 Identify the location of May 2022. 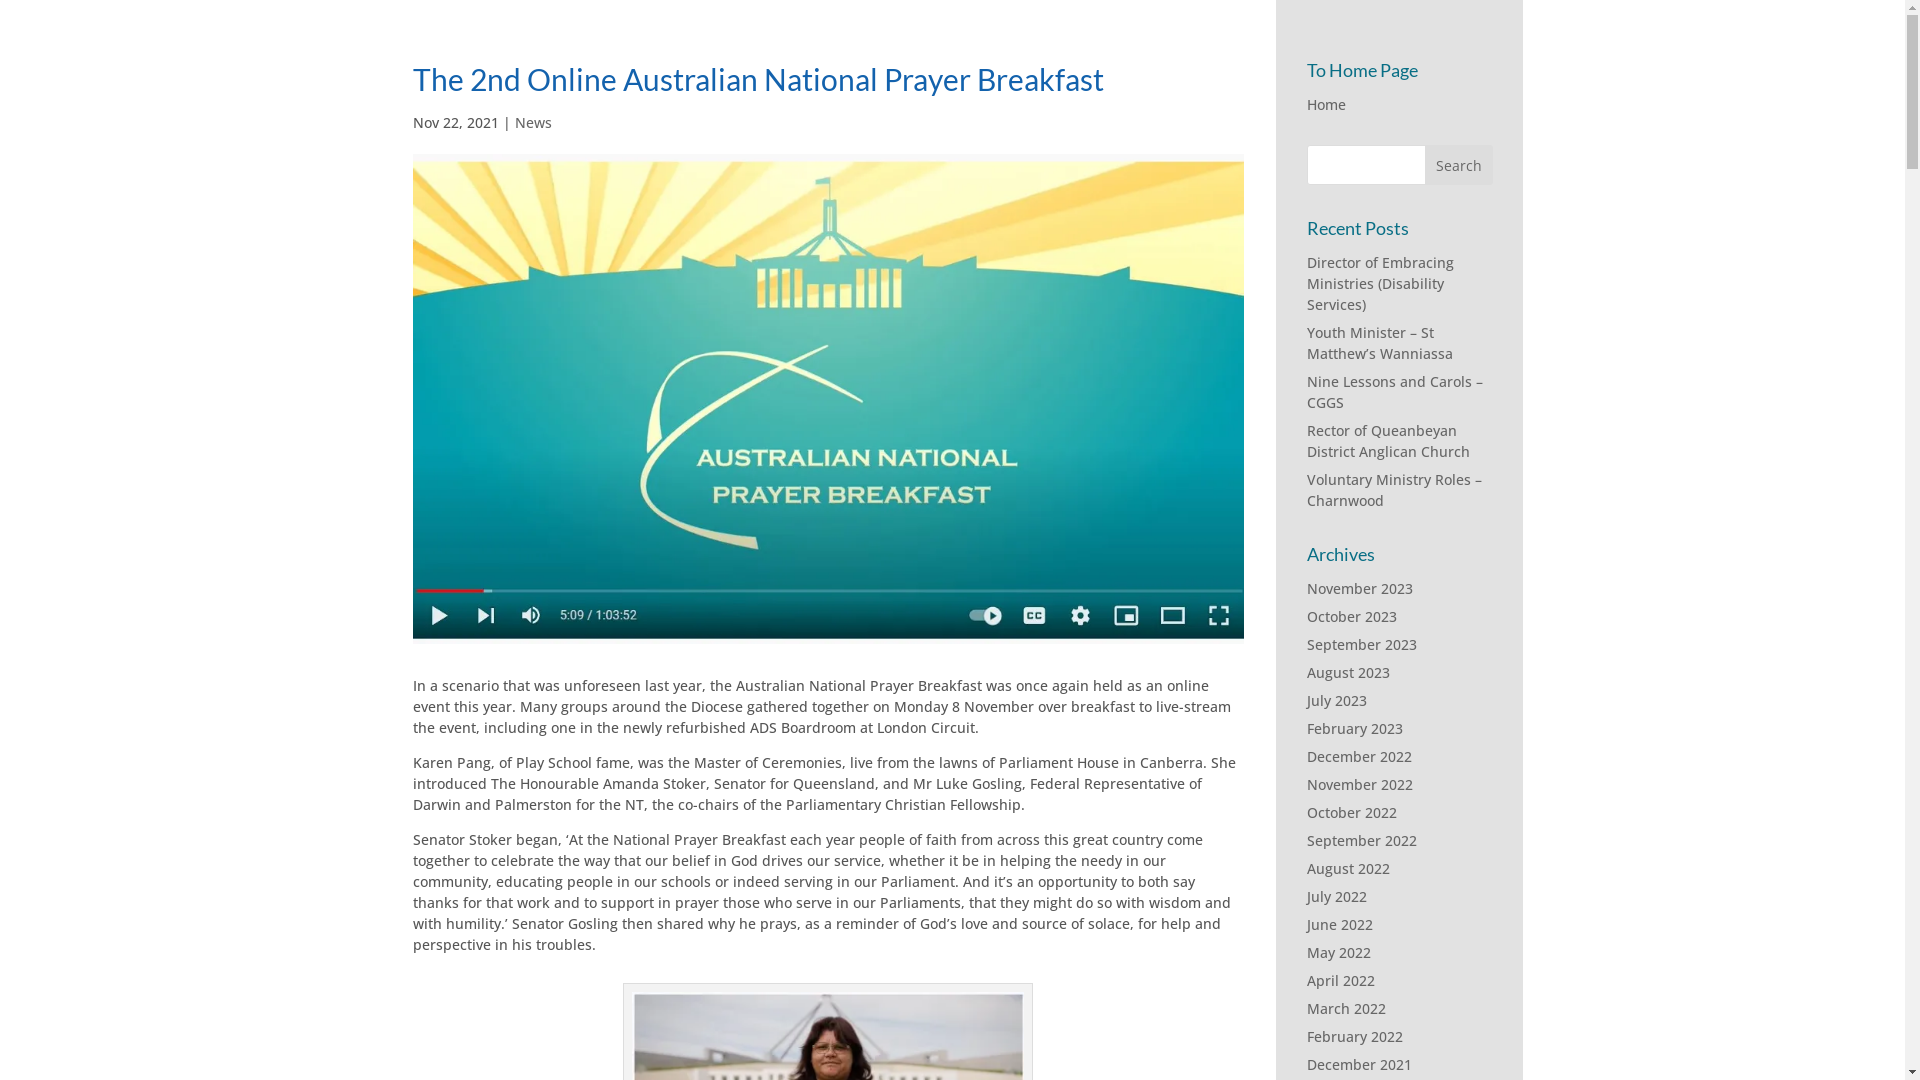
(1338, 952).